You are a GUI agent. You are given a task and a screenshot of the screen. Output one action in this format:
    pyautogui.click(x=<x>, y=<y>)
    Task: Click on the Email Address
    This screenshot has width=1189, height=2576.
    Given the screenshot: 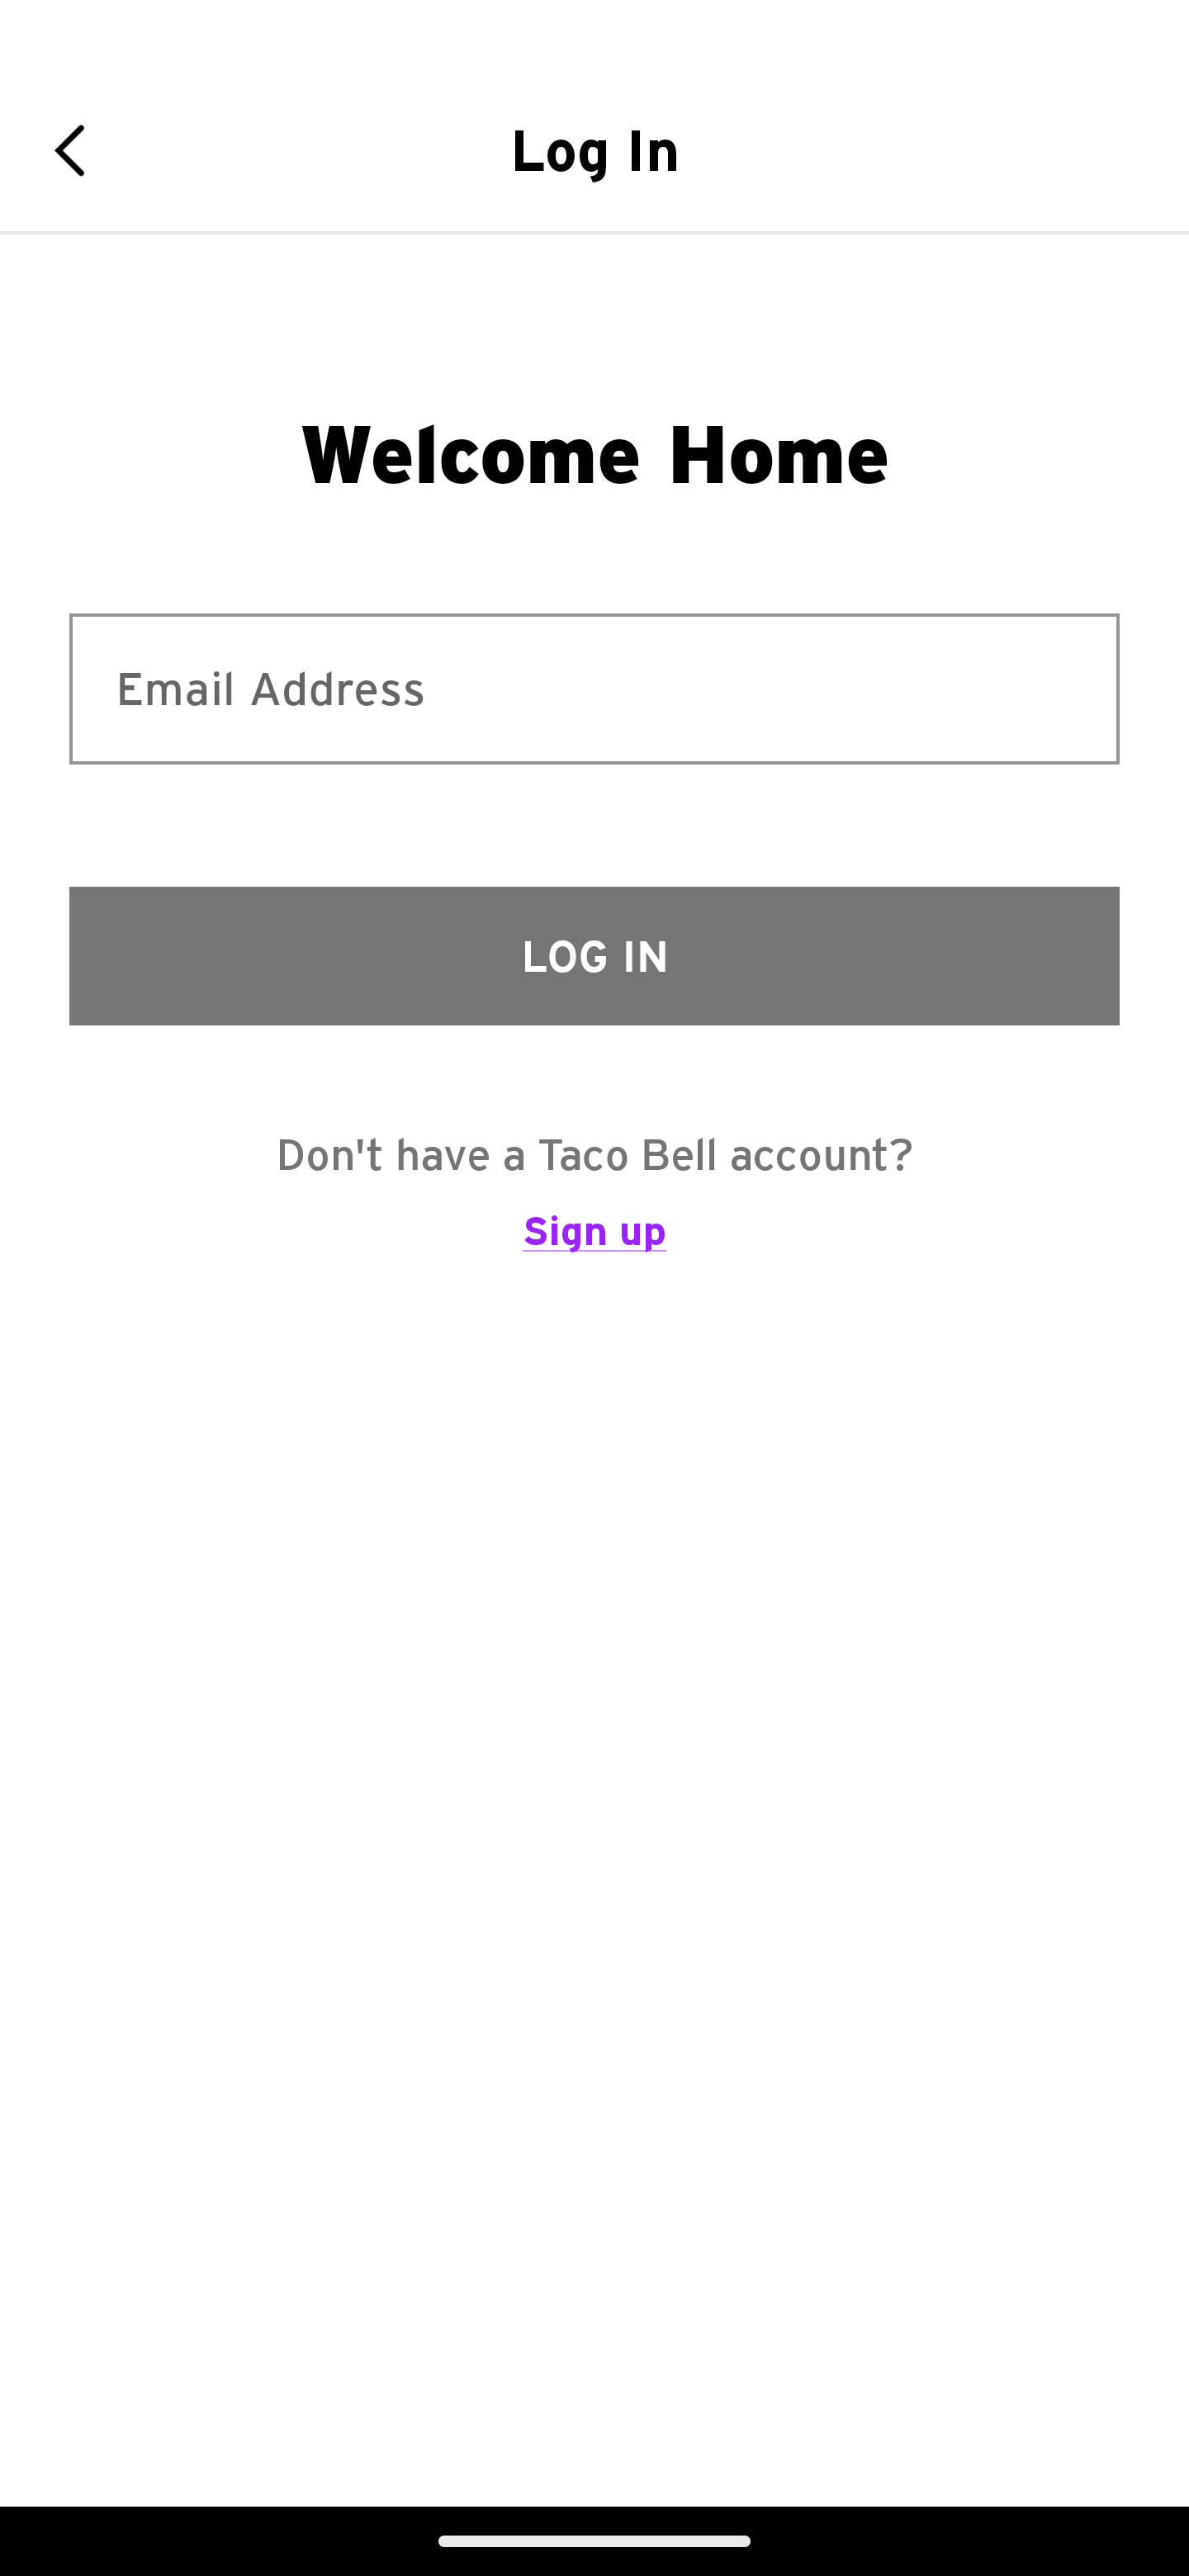 What is the action you would take?
    pyautogui.click(x=594, y=689)
    